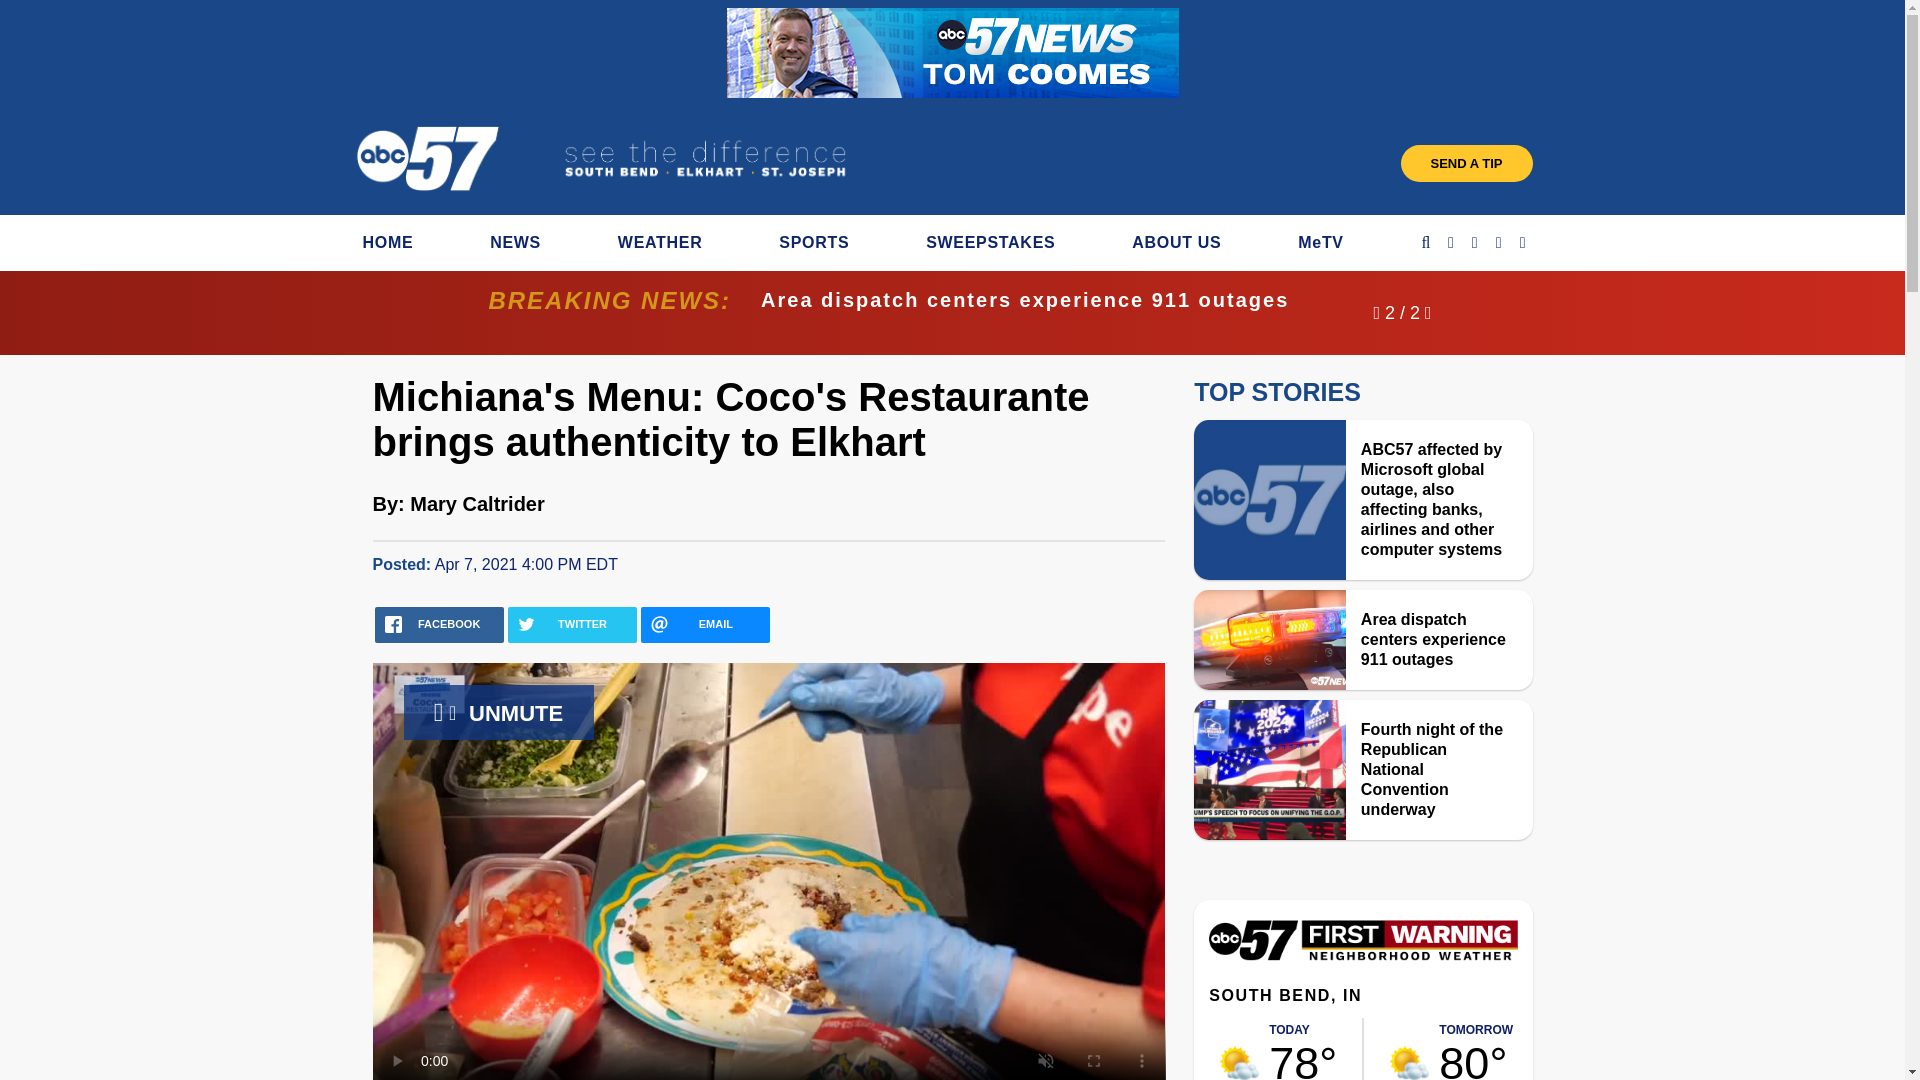 This screenshot has height=1080, width=1920. What do you see at coordinates (1362, 956) in the screenshot?
I see `Weather` at bounding box center [1362, 956].